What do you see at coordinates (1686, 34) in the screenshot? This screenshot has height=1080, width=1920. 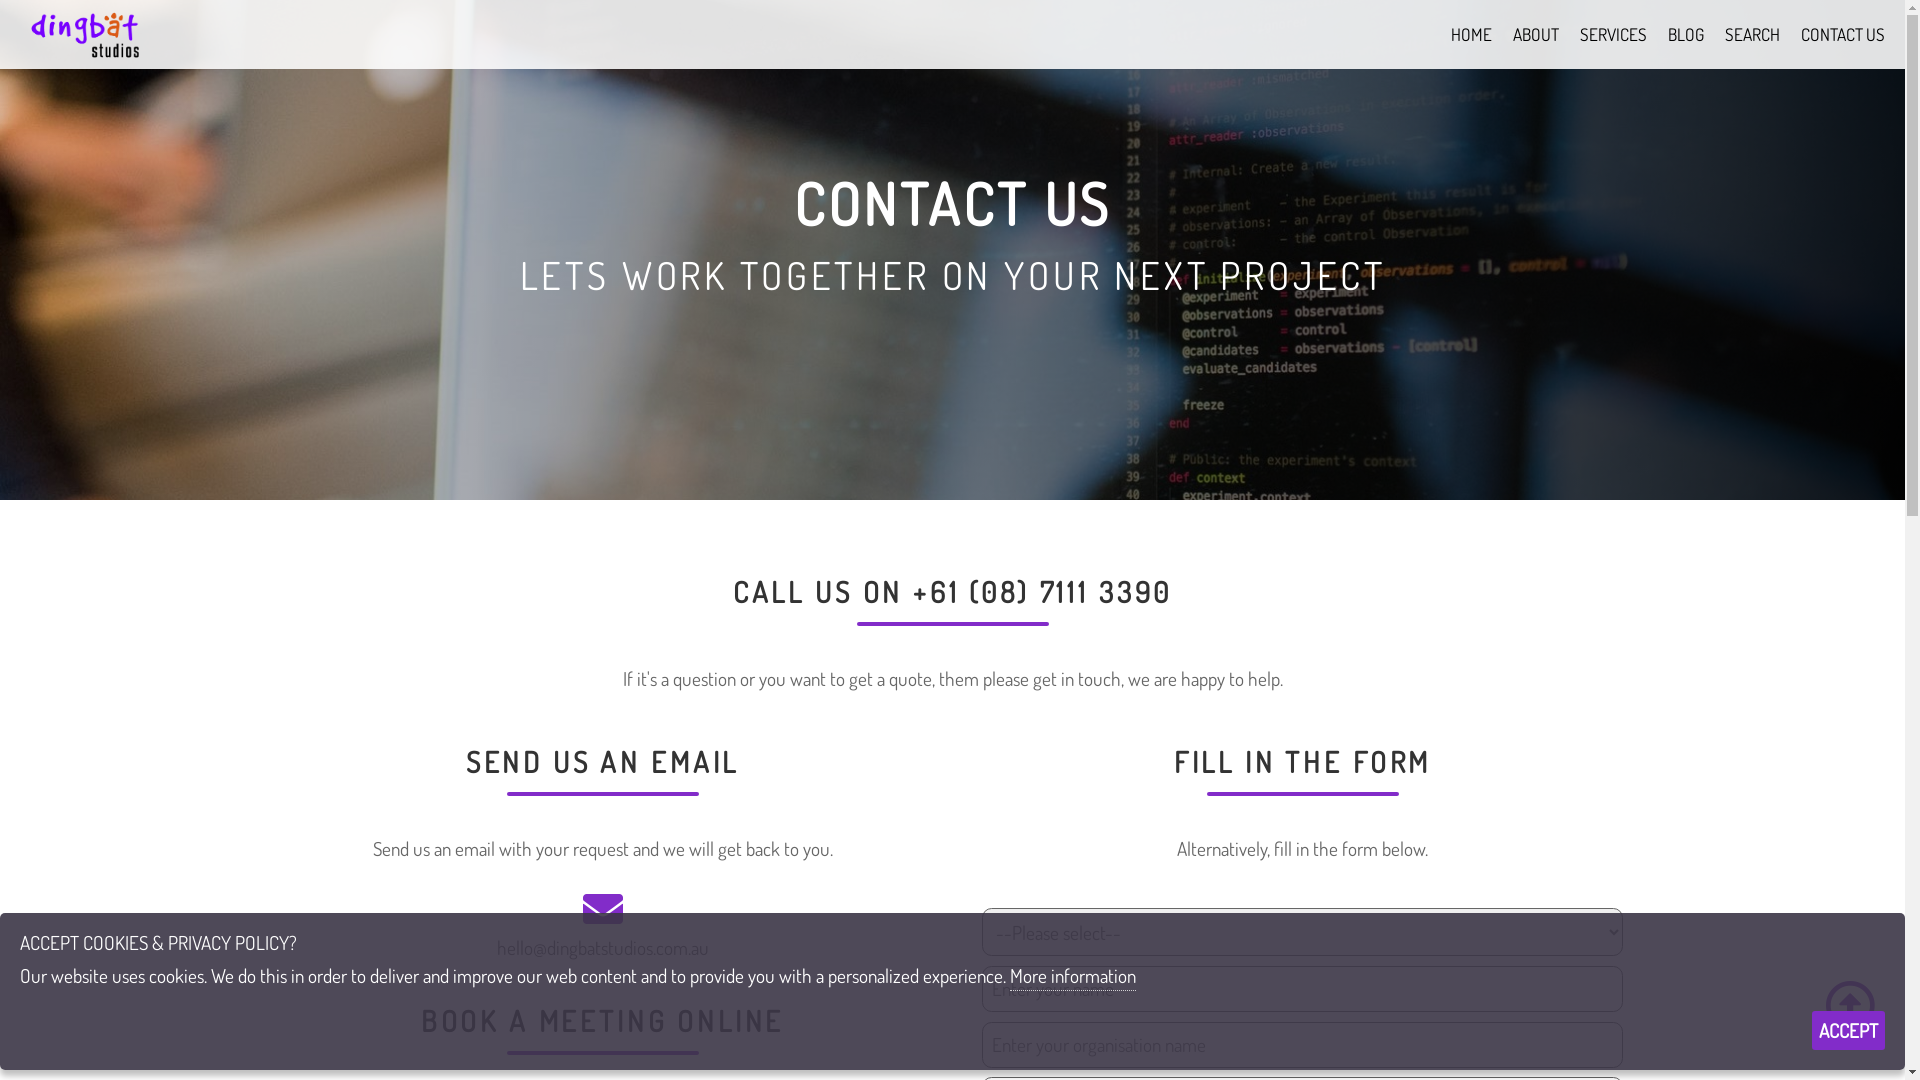 I see `BLOG` at bounding box center [1686, 34].